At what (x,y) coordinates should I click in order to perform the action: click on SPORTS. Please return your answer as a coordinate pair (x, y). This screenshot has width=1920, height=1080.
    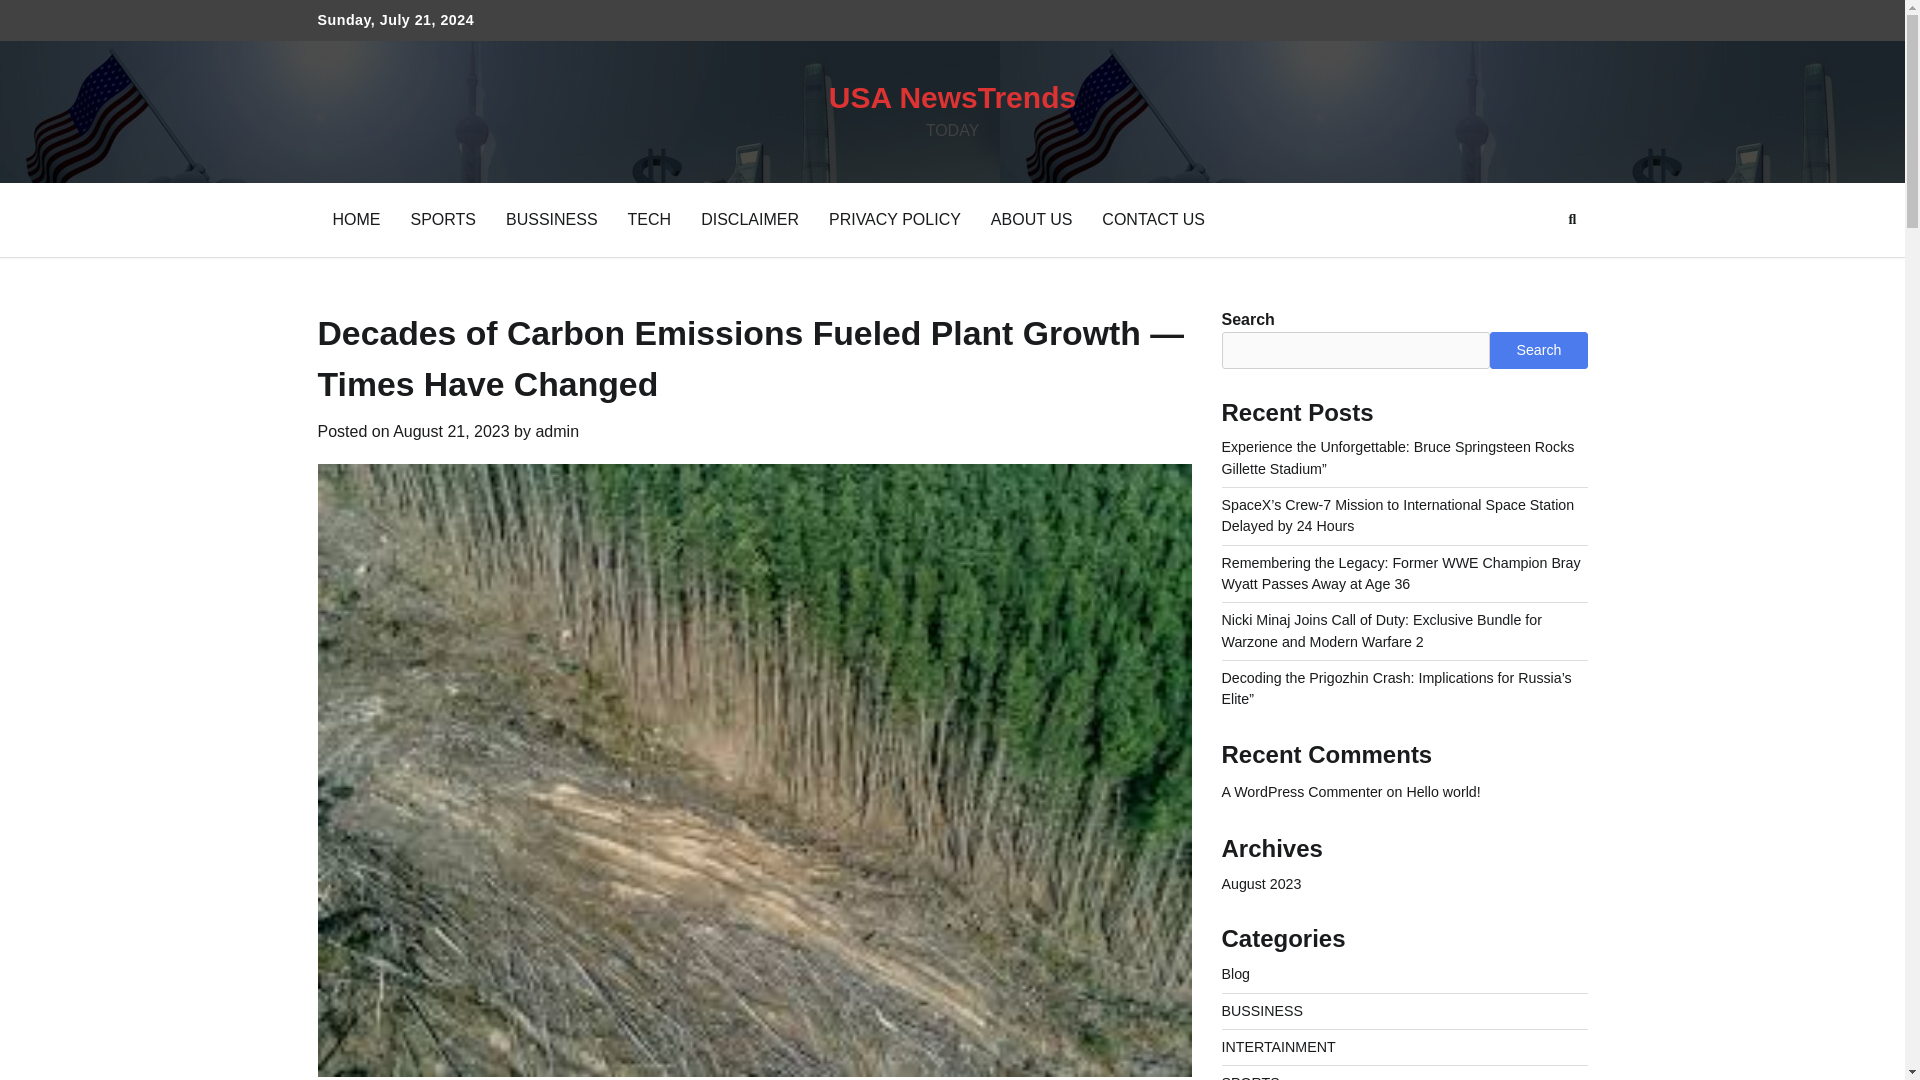
    Looking at the image, I should click on (443, 220).